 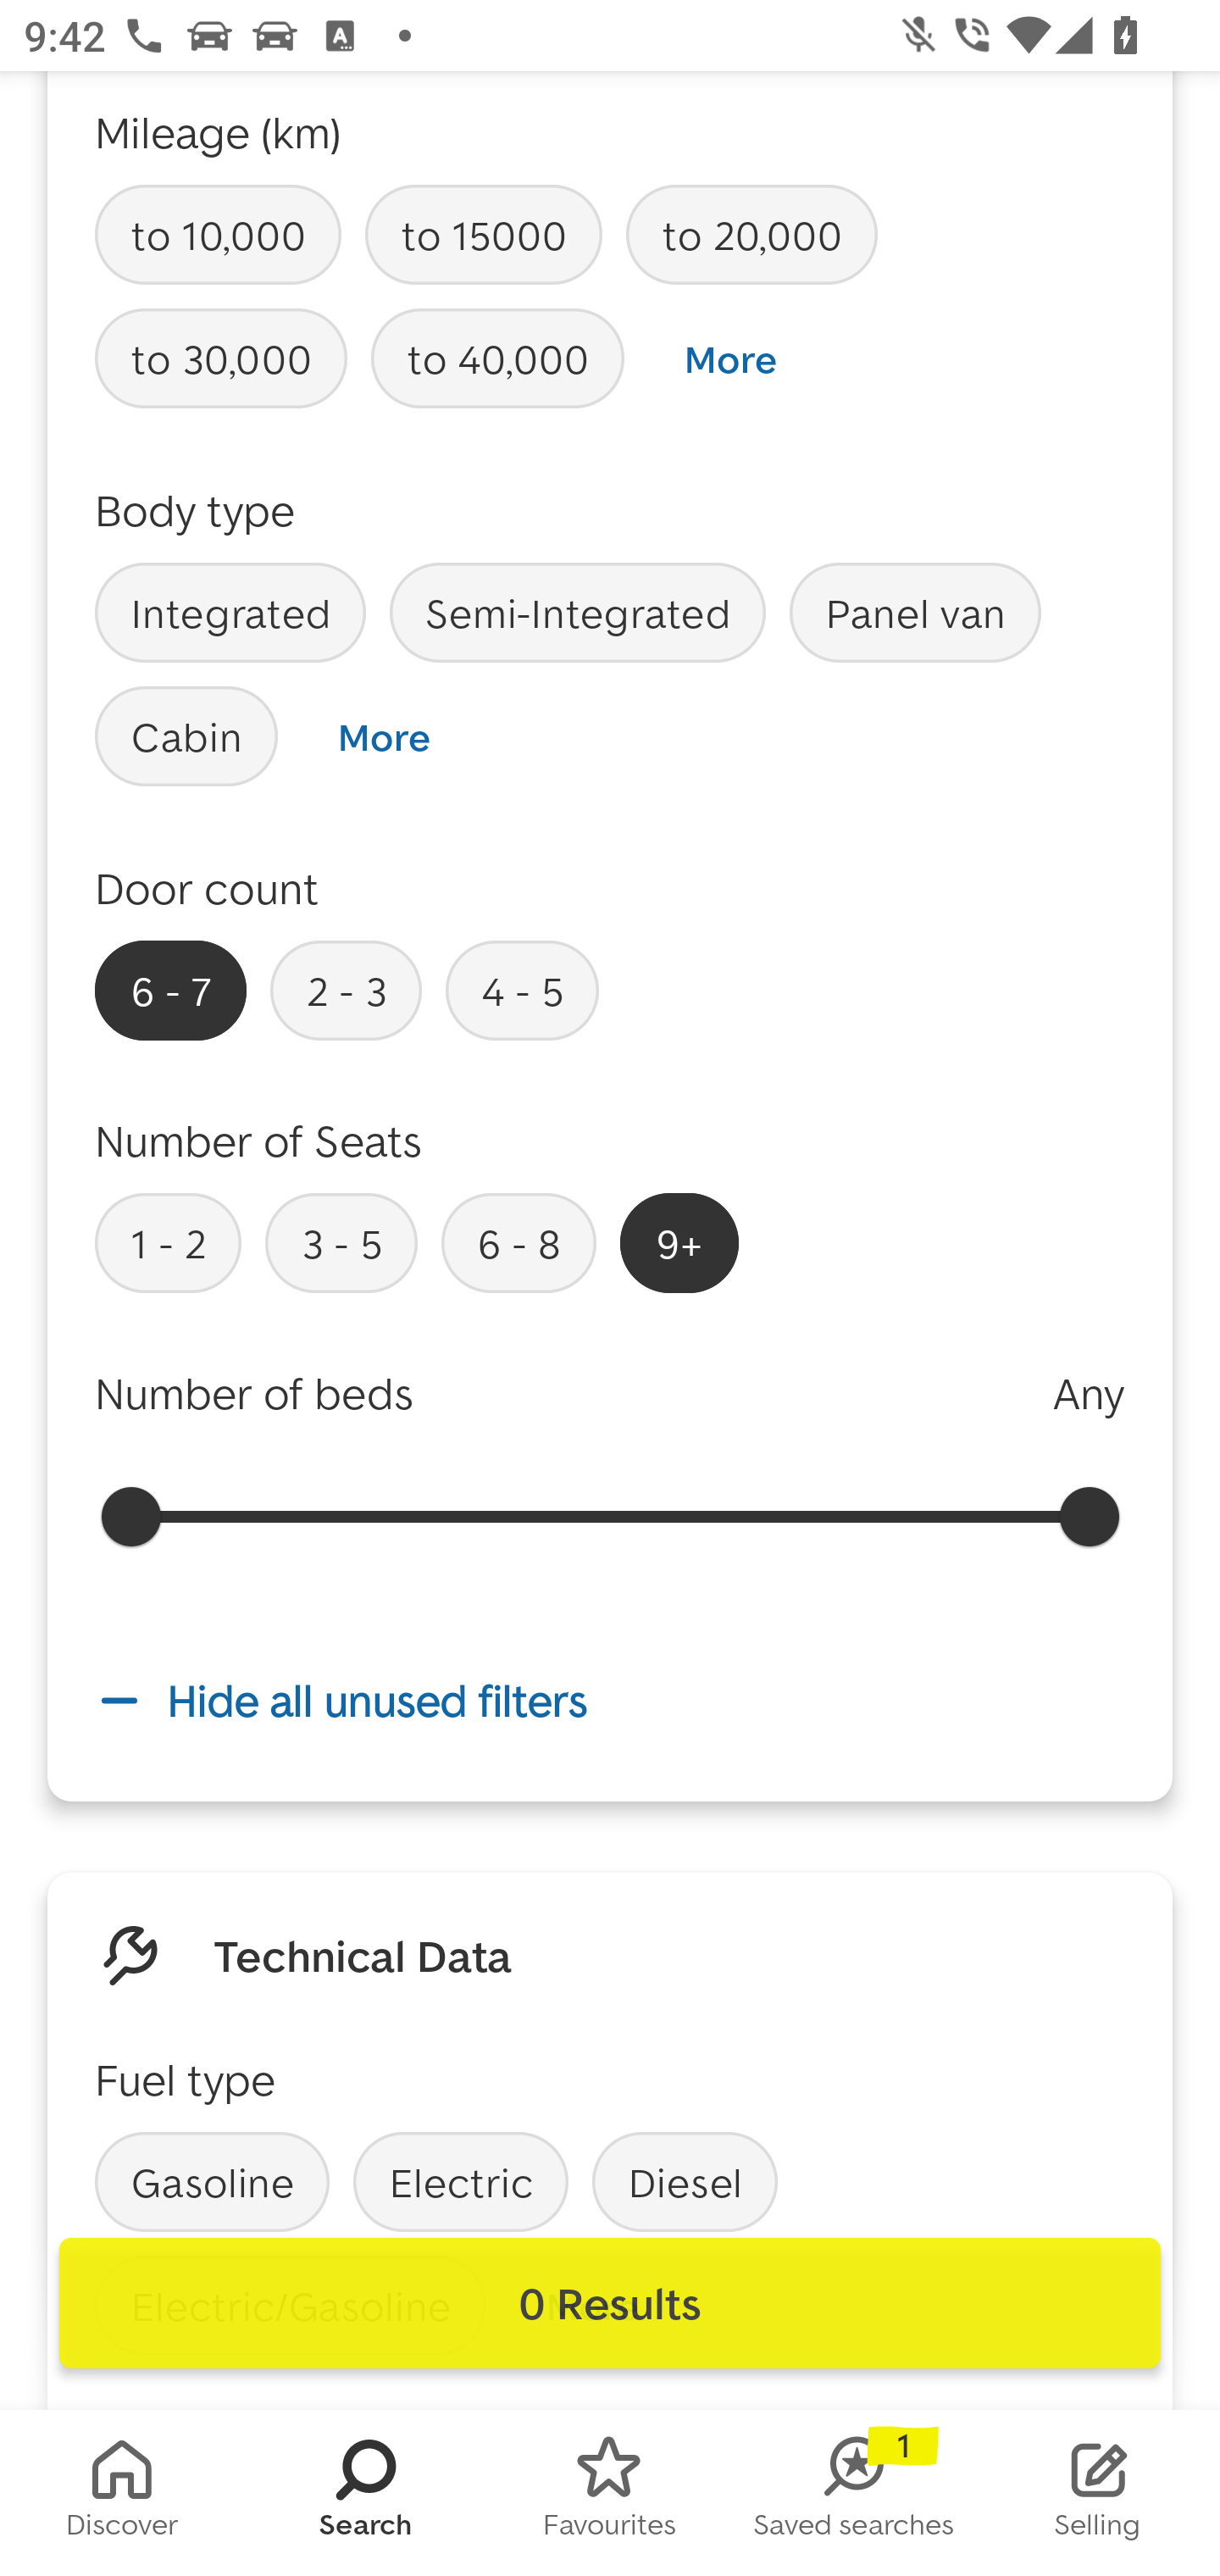 What do you see at coordinates (751, 236) in the screenshot?
I see `to 20,000` at bounding box center [751, 236].